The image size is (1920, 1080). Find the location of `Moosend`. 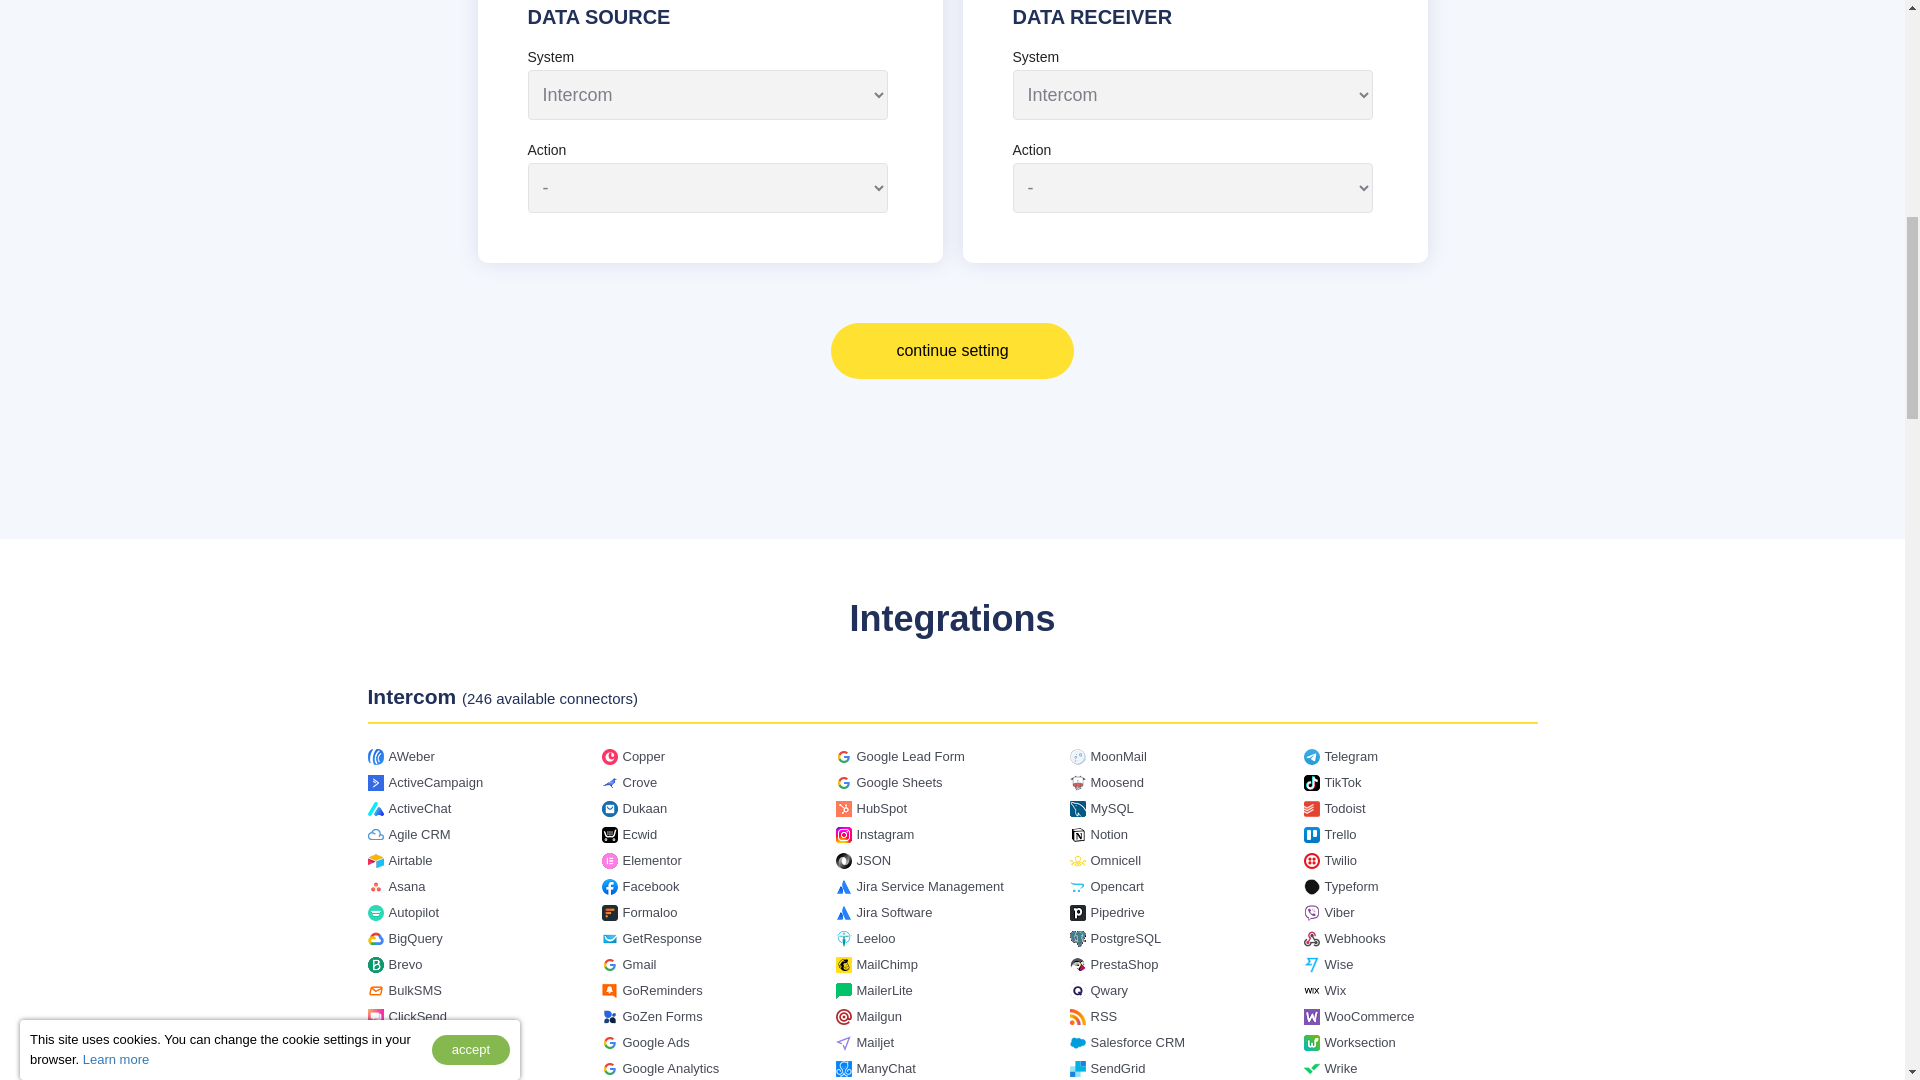

Moosend is located at coordinates (1116, 782).